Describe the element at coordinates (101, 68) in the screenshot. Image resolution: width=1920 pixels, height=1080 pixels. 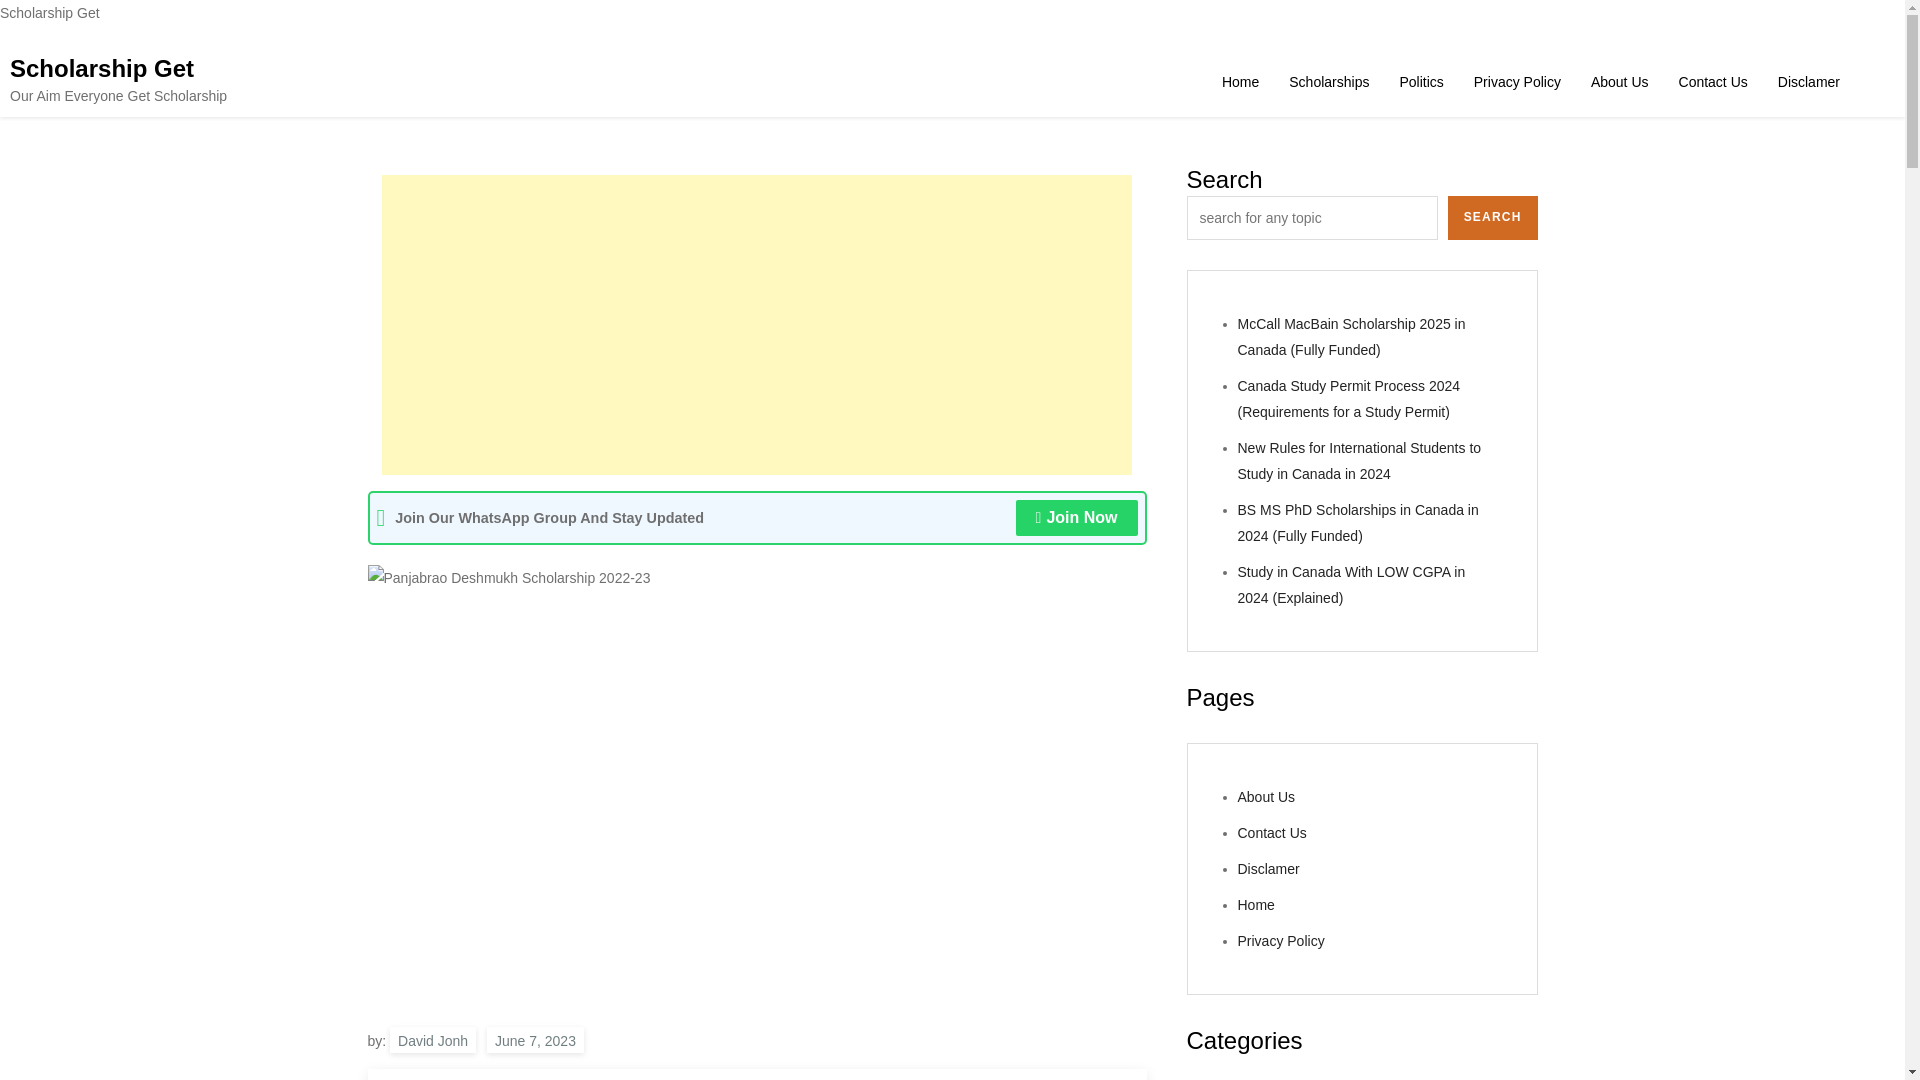
I see `Scholarship Get` at that location.